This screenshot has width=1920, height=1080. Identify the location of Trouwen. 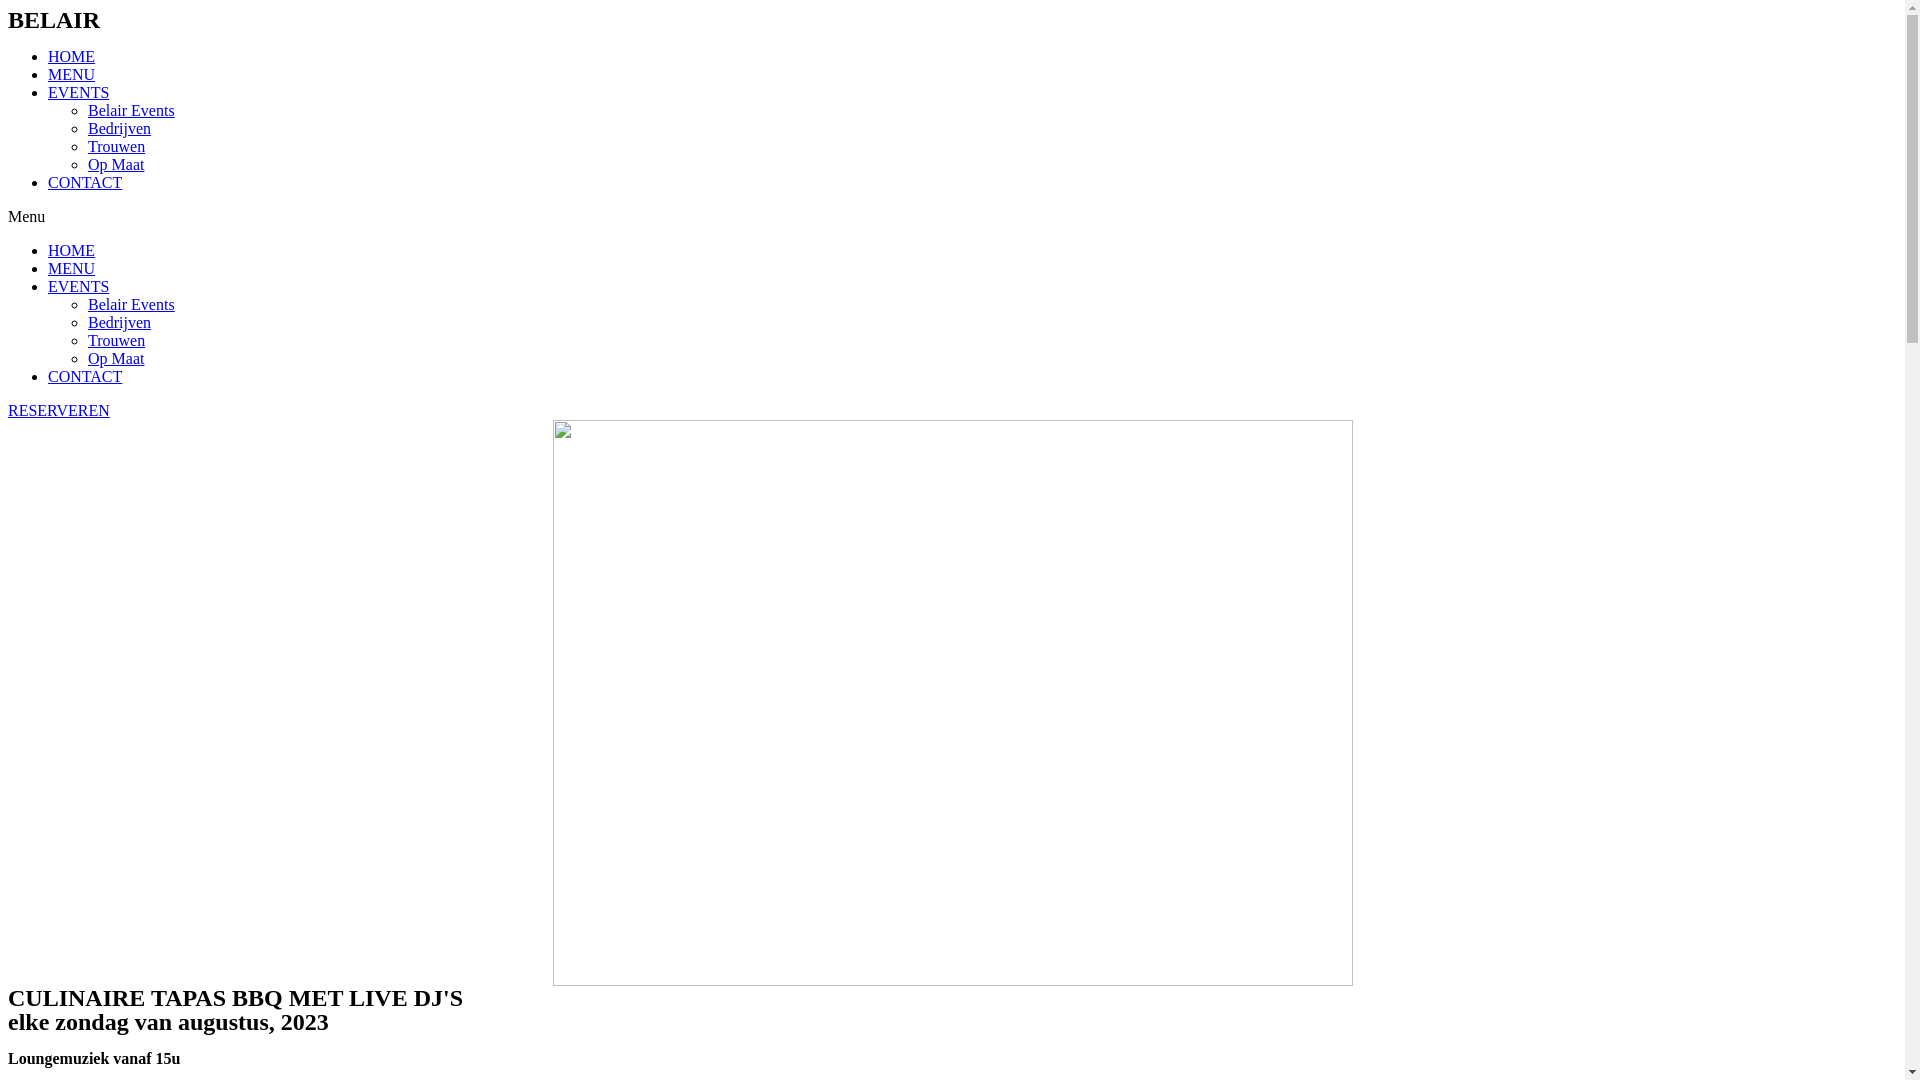
(116, 340).